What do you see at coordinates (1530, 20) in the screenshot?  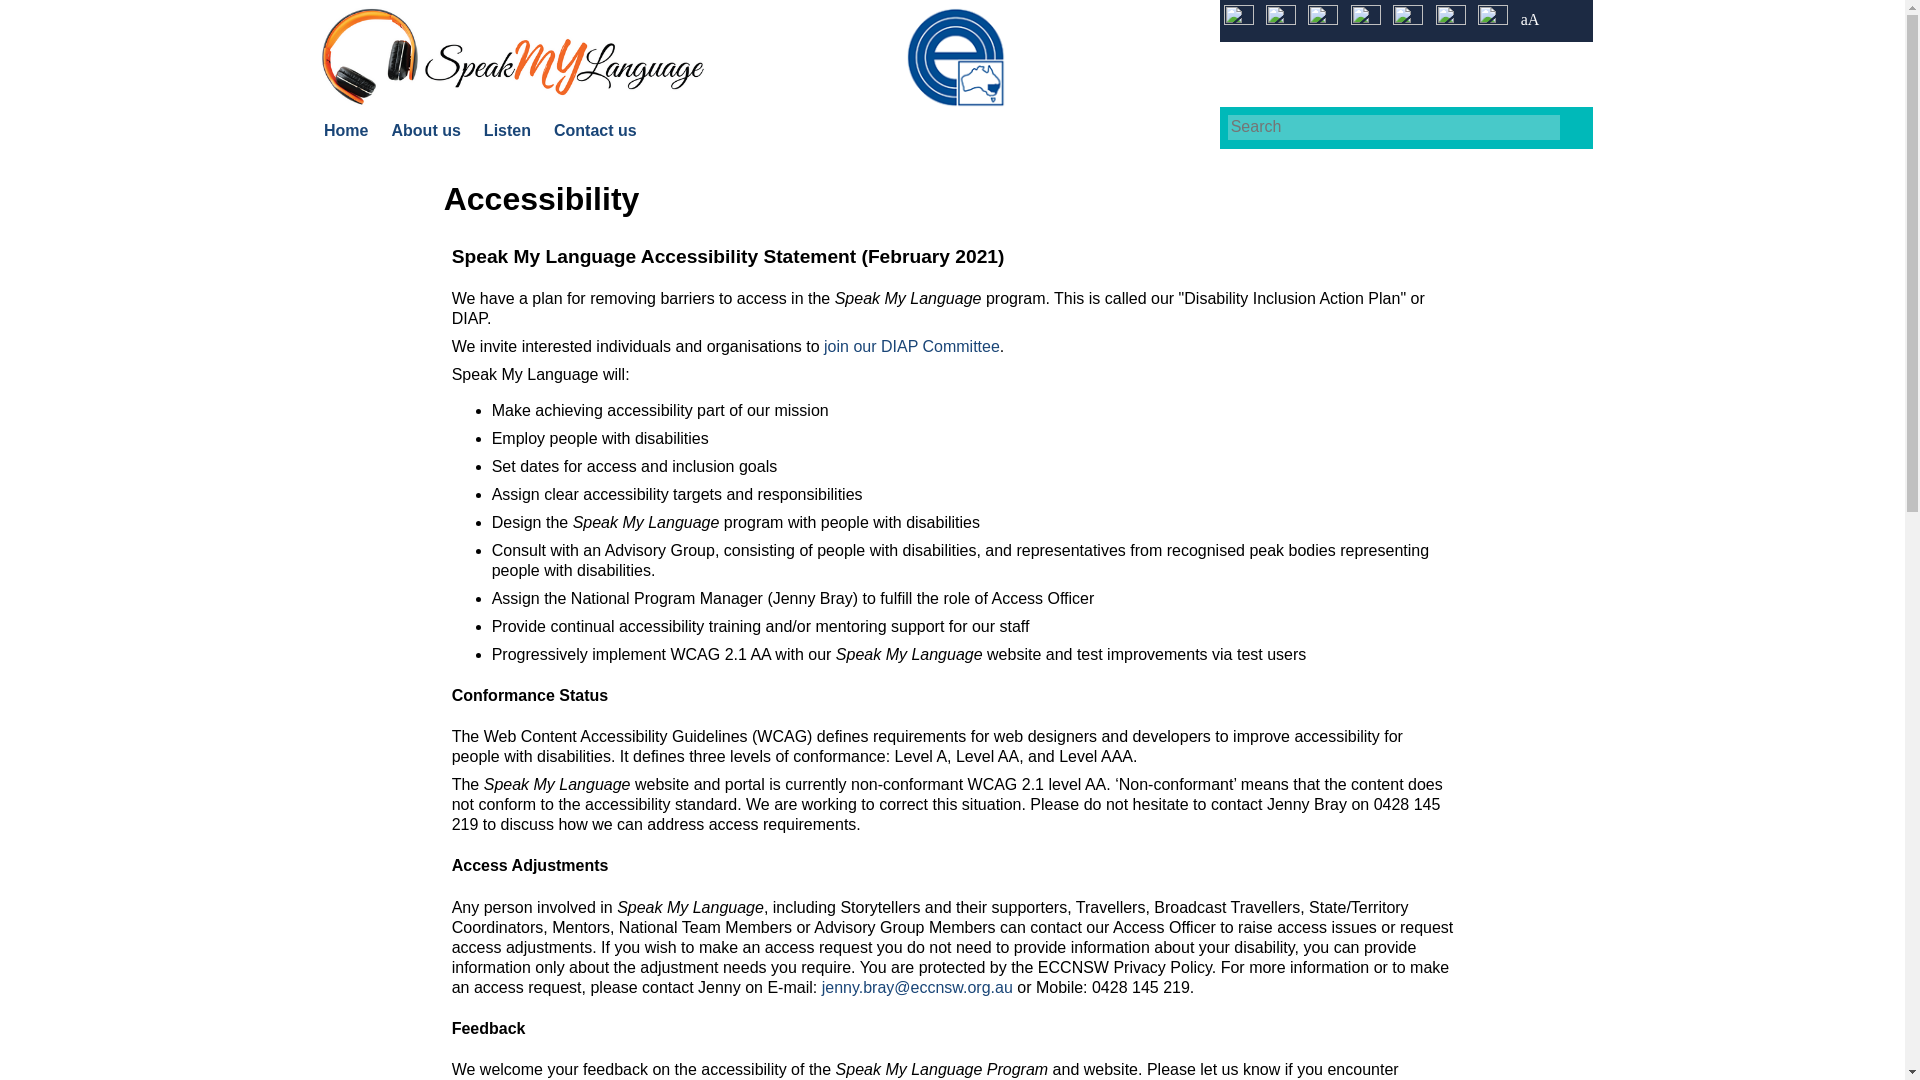 I see `click for easier to read text` at bounding box center [1530, 20].